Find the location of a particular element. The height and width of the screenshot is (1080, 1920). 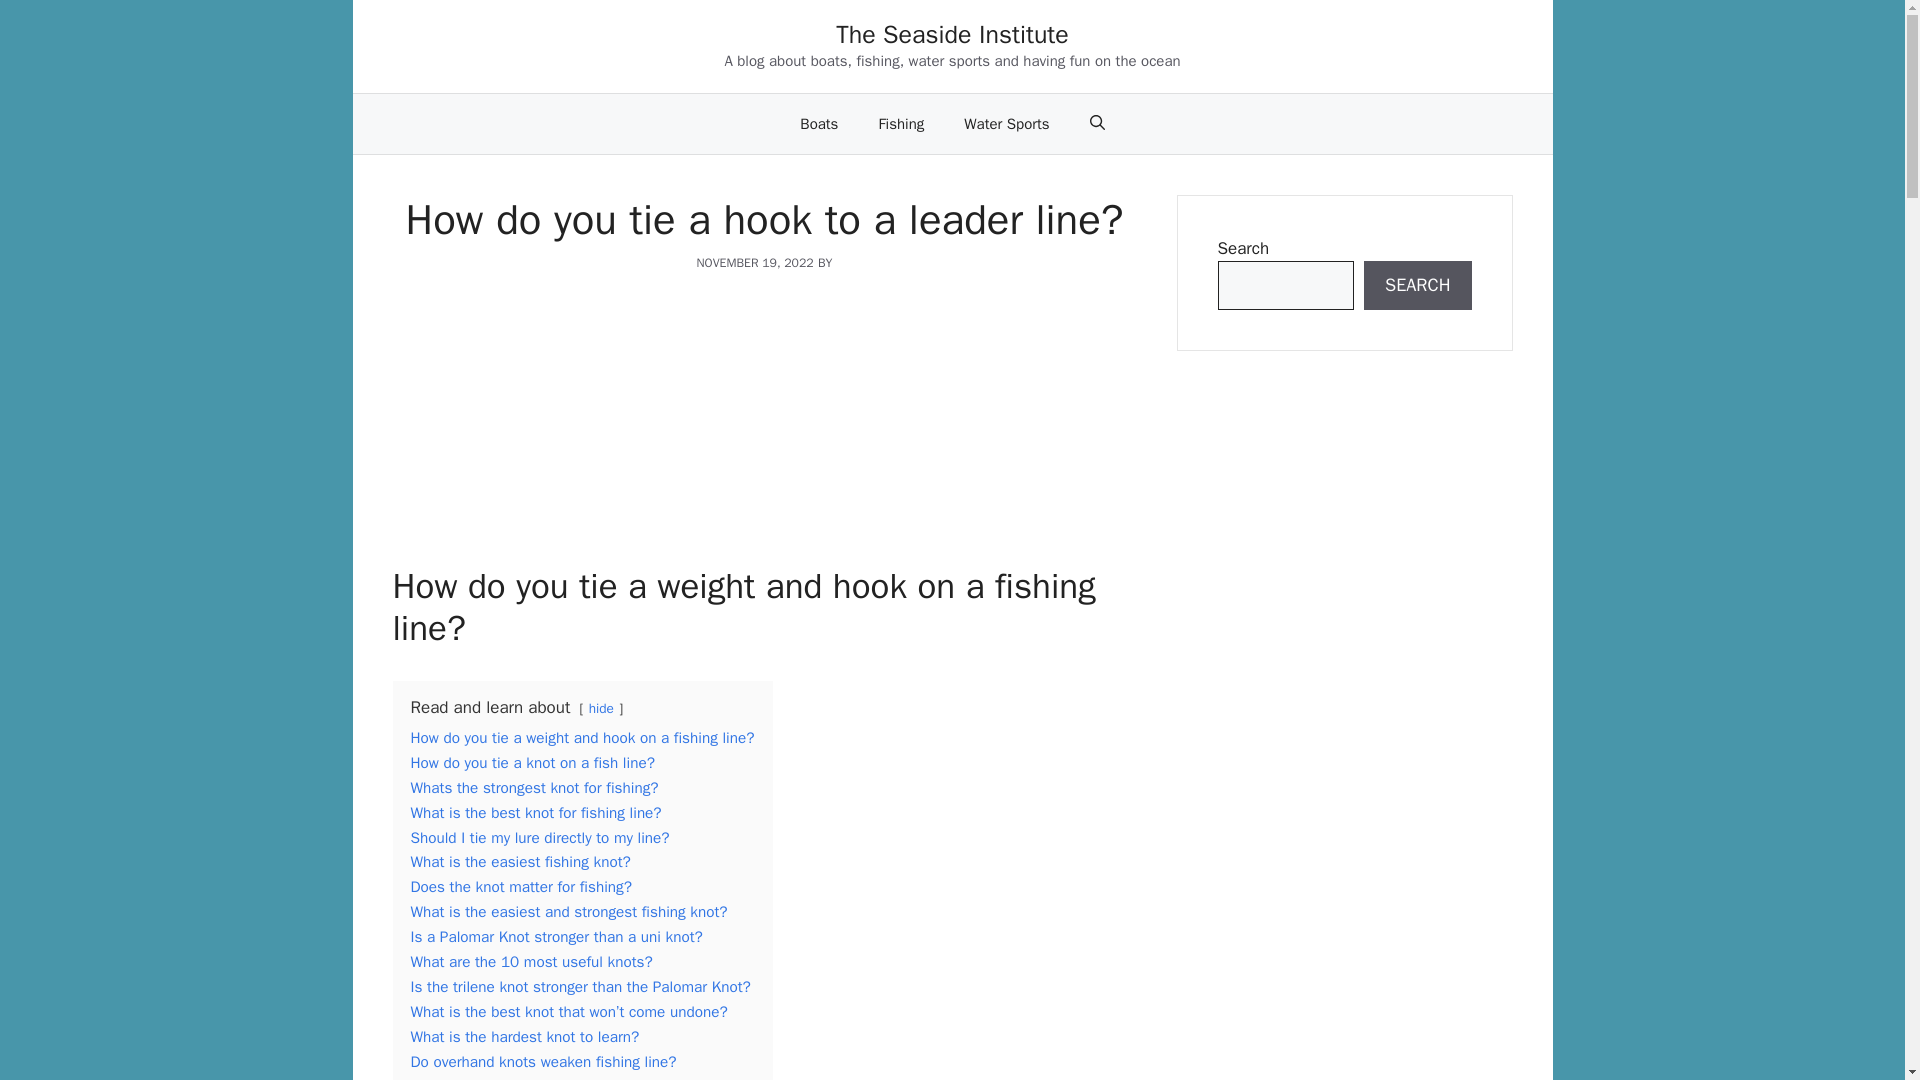

What is the easiest fishing knot? is located at coordinates (520, 862).